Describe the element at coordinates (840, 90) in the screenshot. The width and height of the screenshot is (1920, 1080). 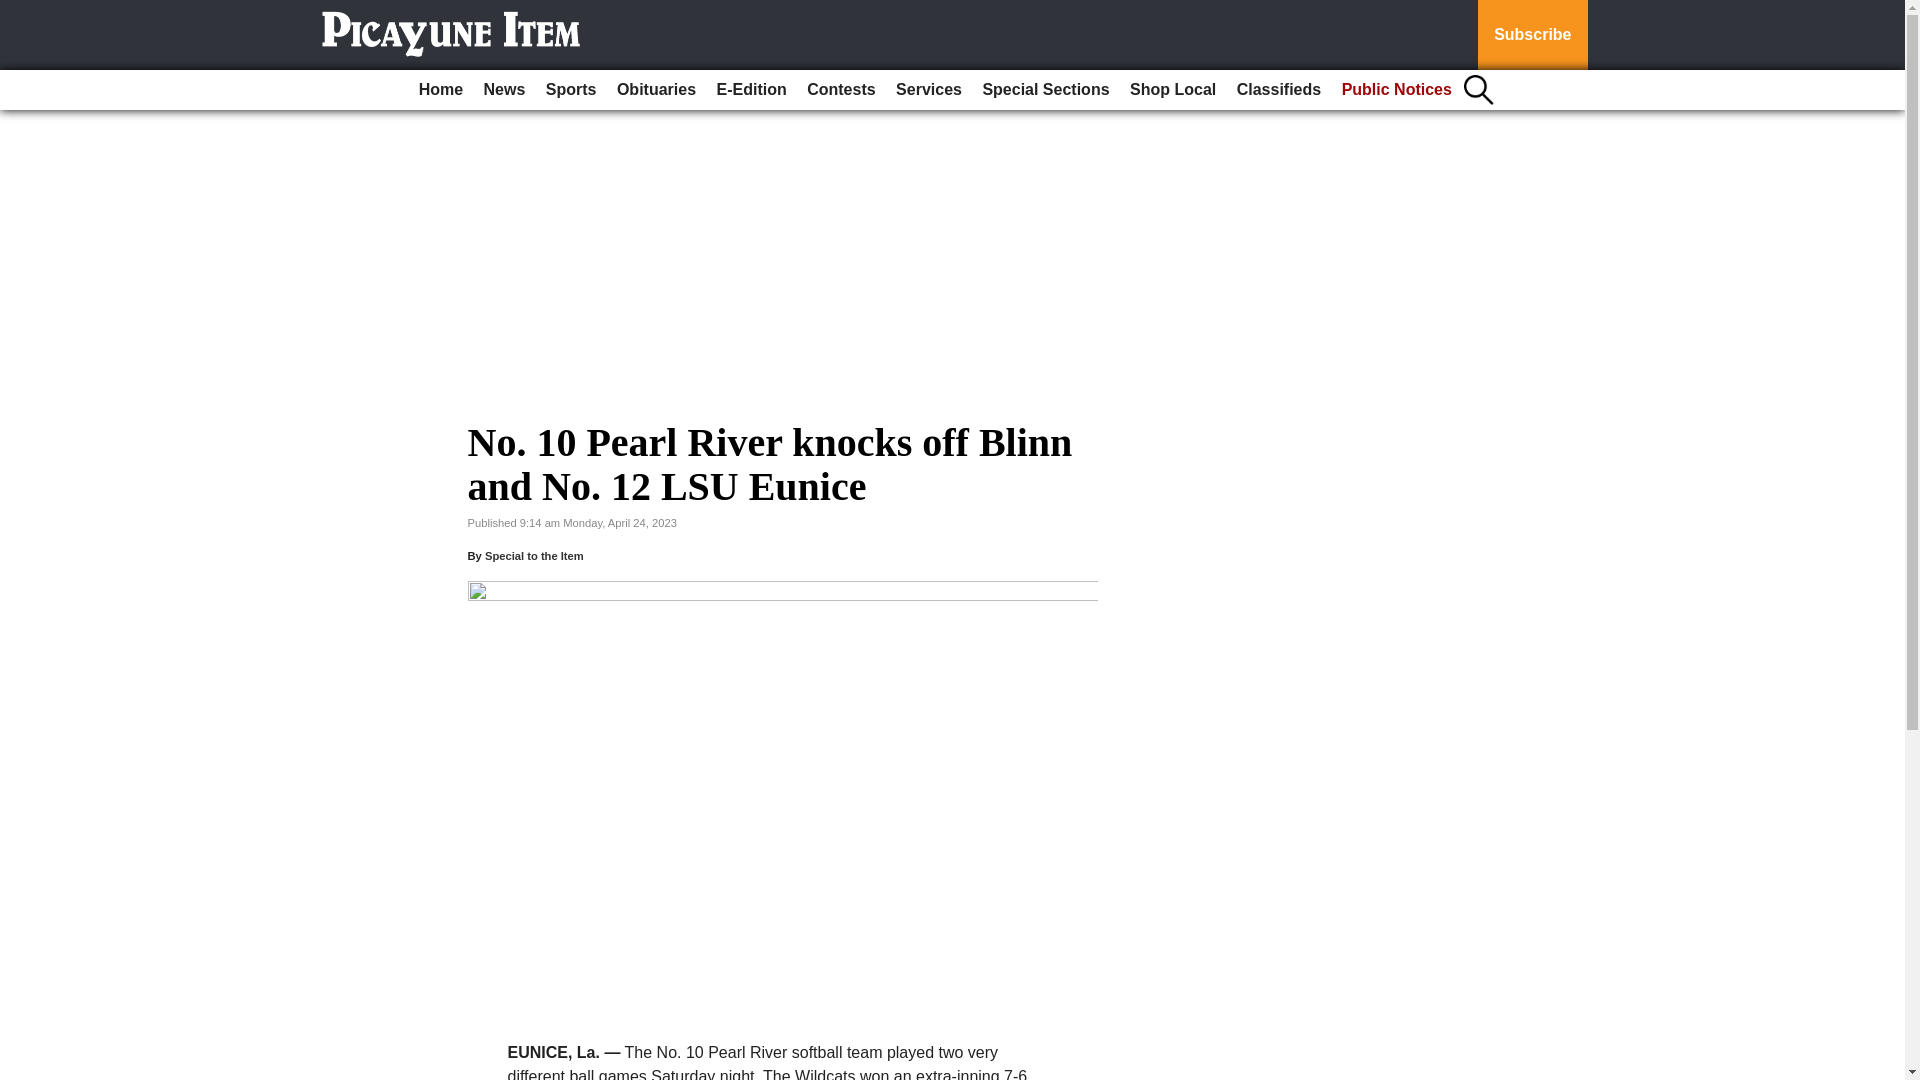
I see `Contests` at that location.